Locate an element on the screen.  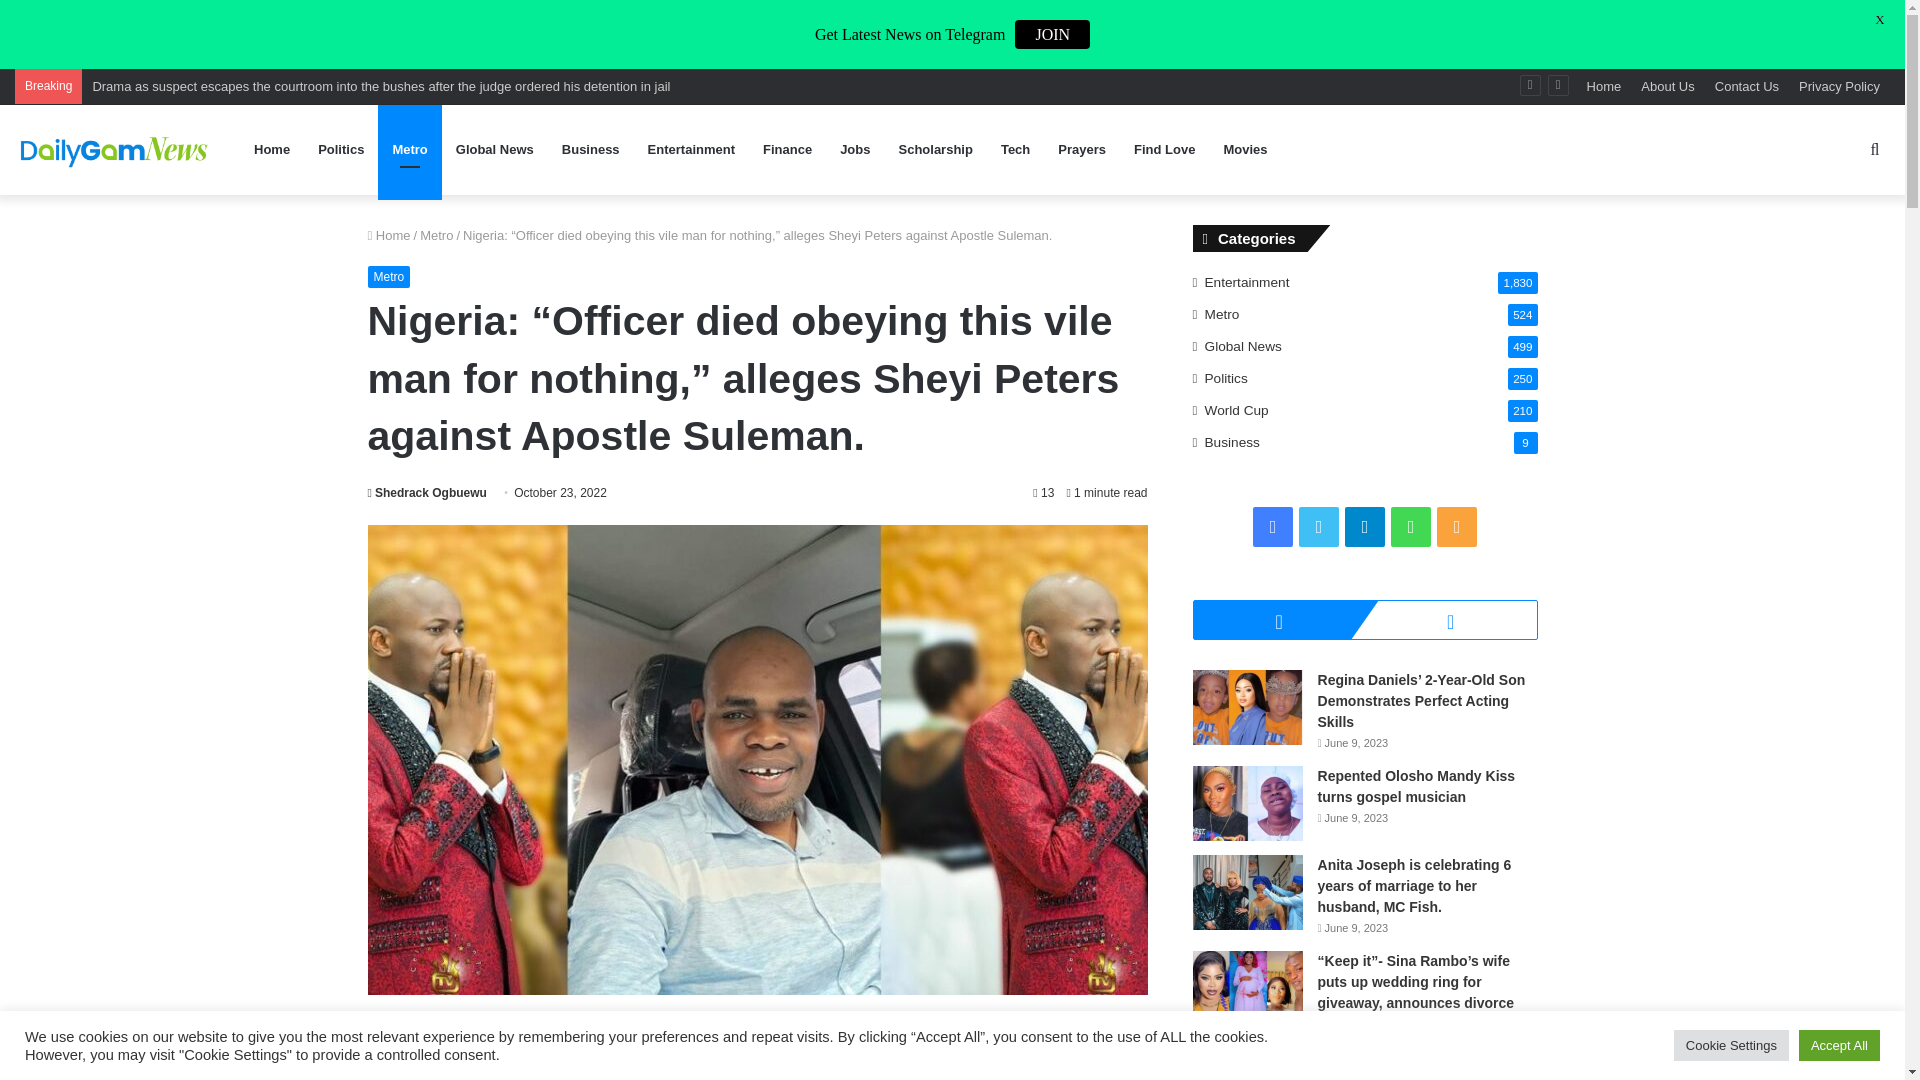
About Us is located at coordinates (1667, 86).